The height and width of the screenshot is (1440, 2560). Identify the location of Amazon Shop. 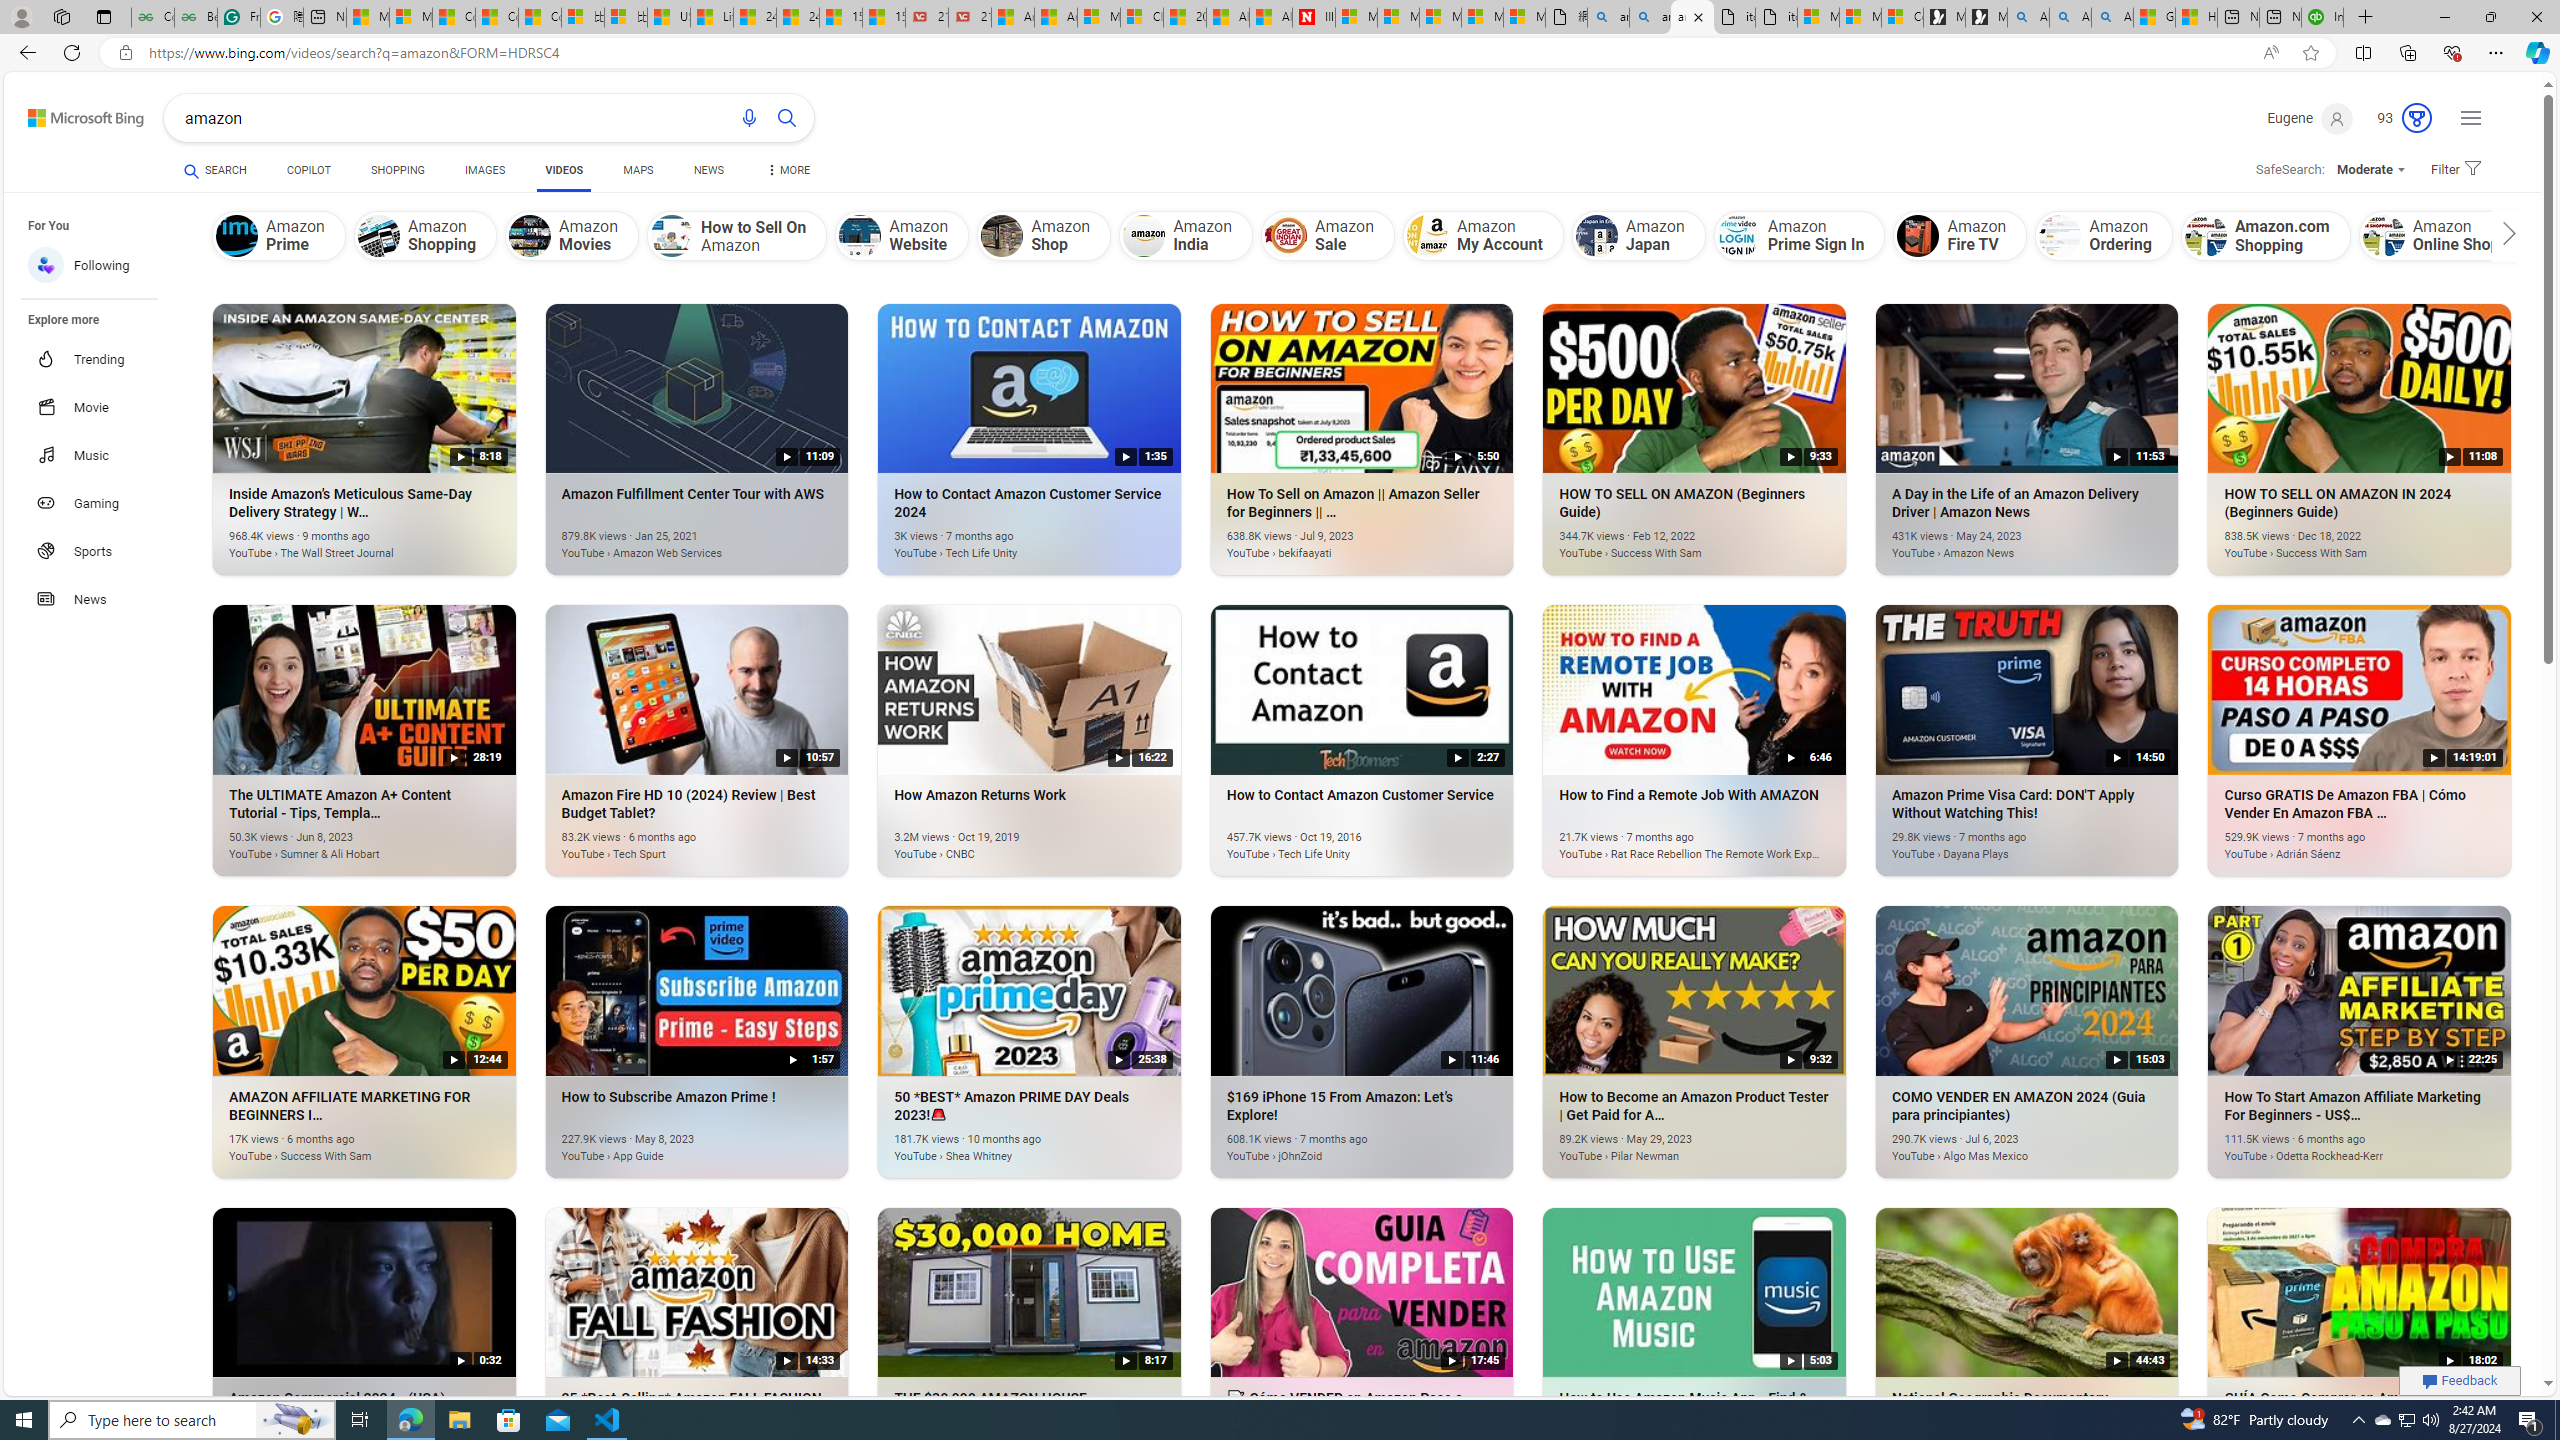
(1002, 235).